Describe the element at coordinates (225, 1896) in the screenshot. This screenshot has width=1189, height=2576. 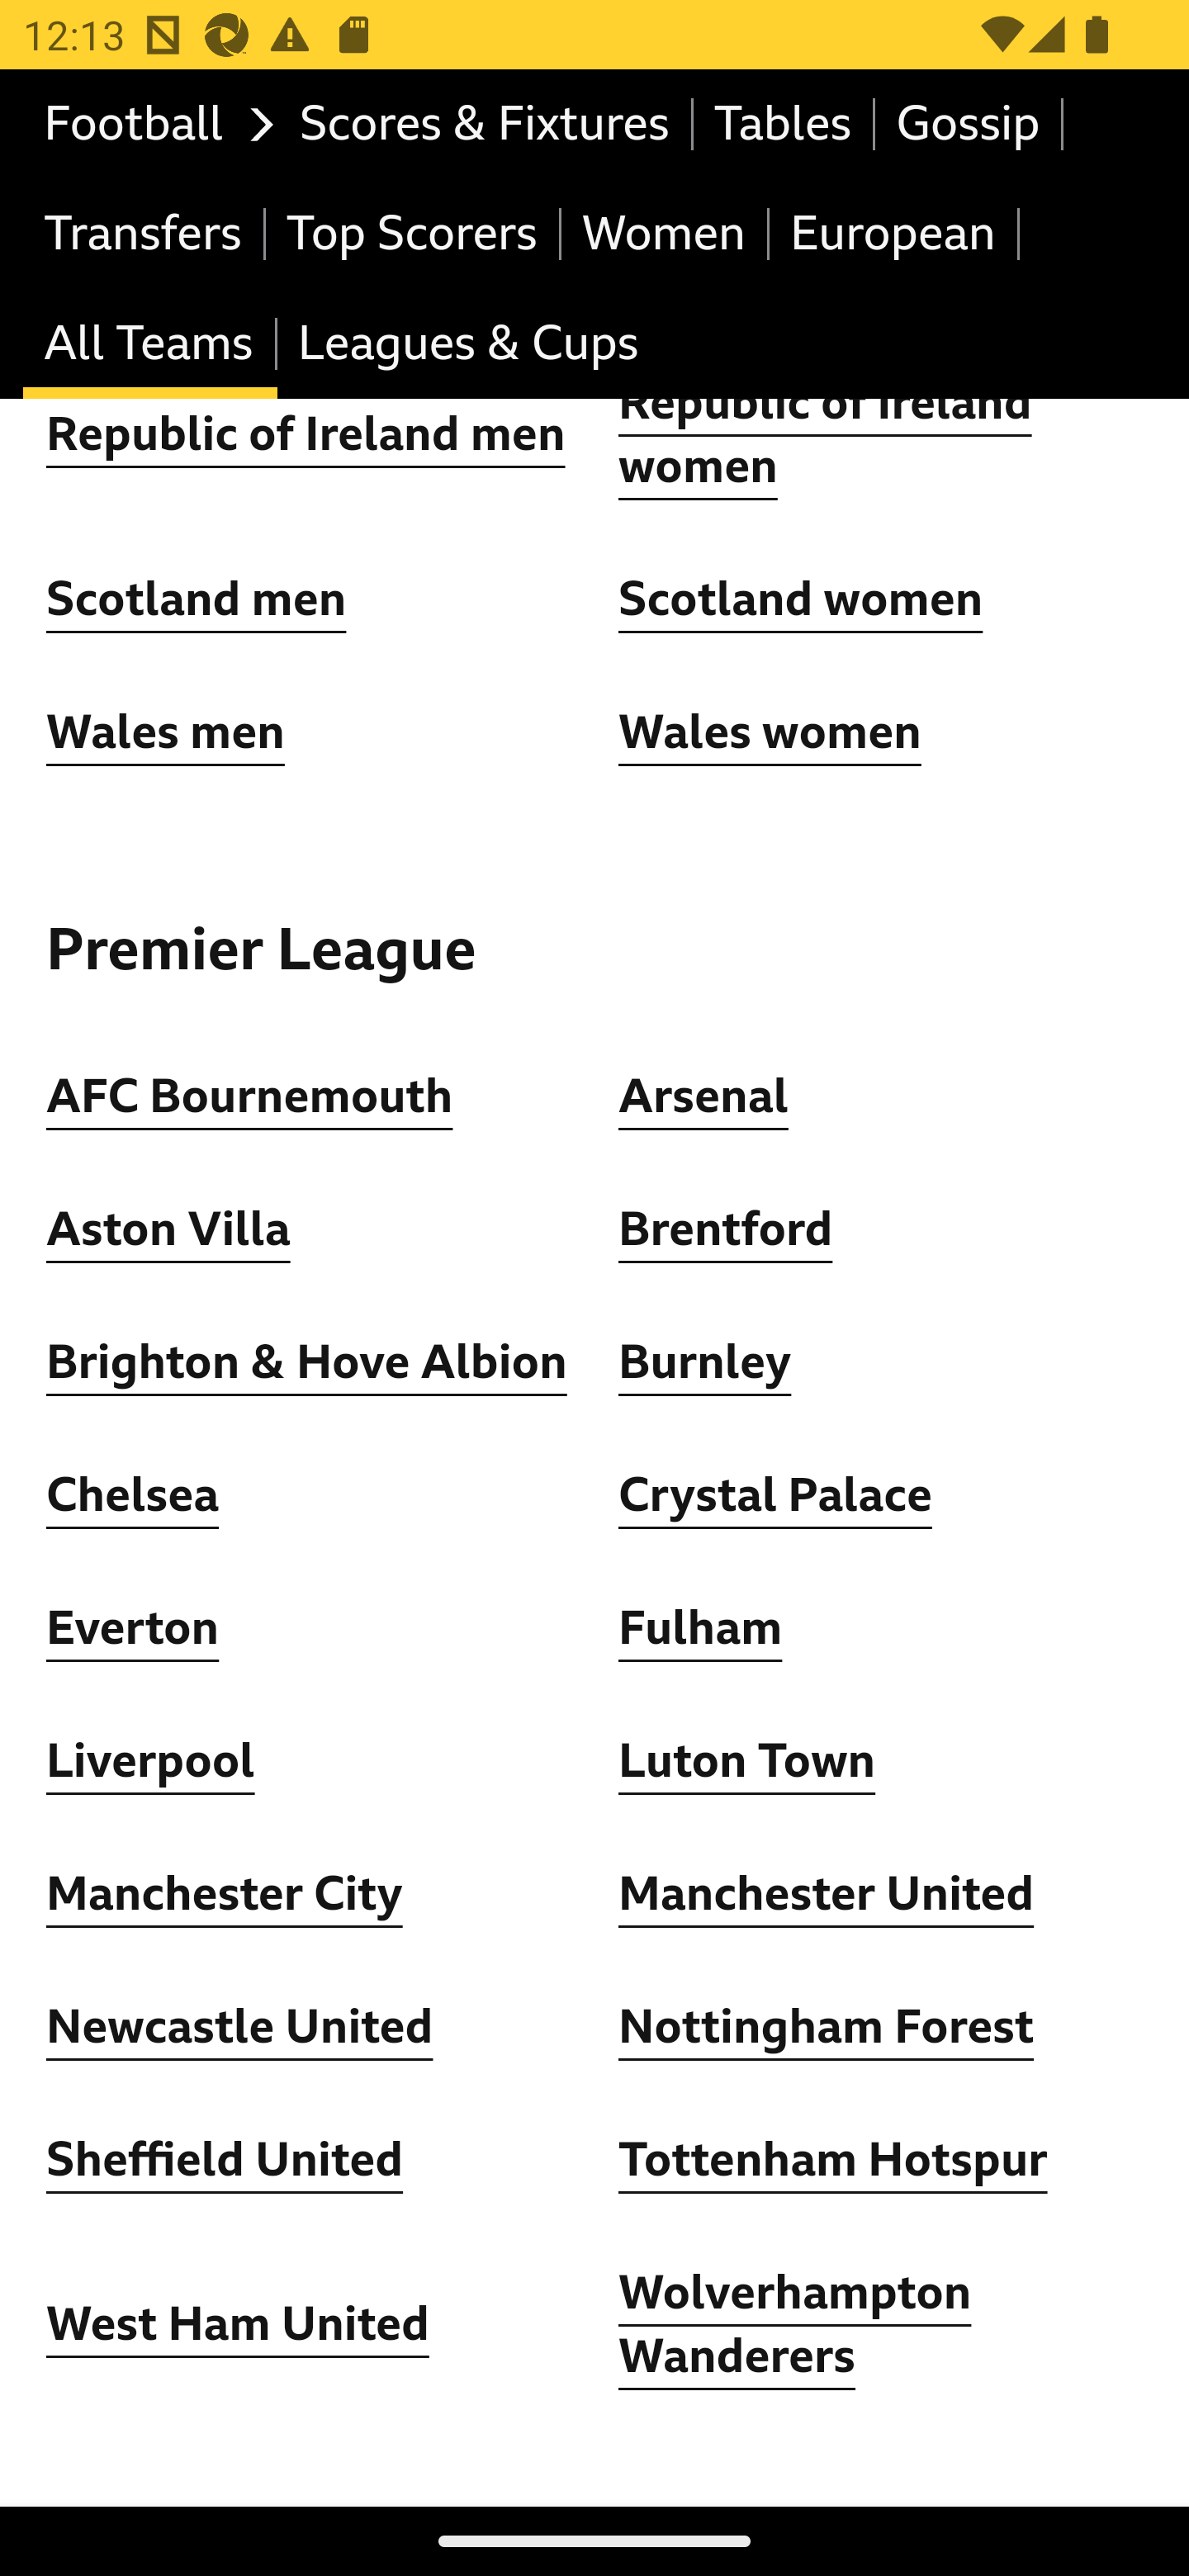
I see `Manchester City` at that location.